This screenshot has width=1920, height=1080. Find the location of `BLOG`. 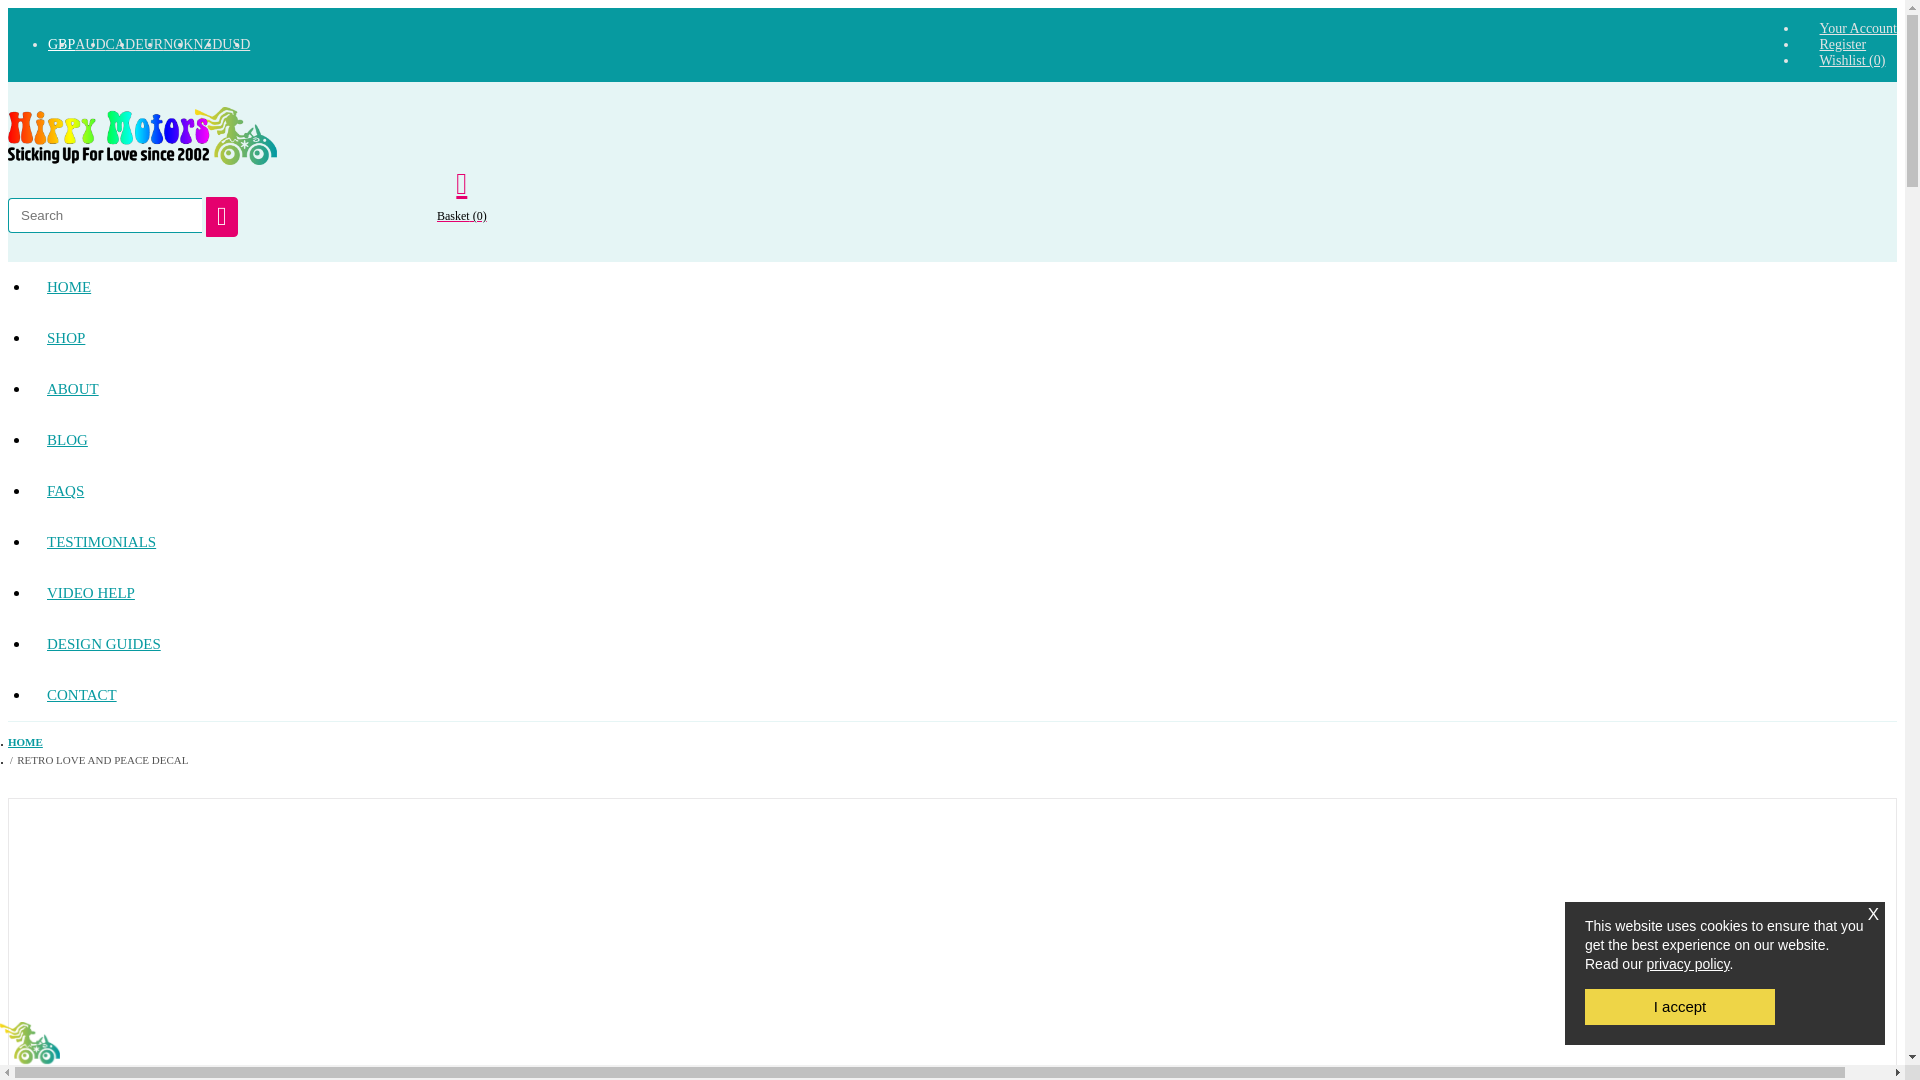

BLOG is located at coordinates (68, 440).